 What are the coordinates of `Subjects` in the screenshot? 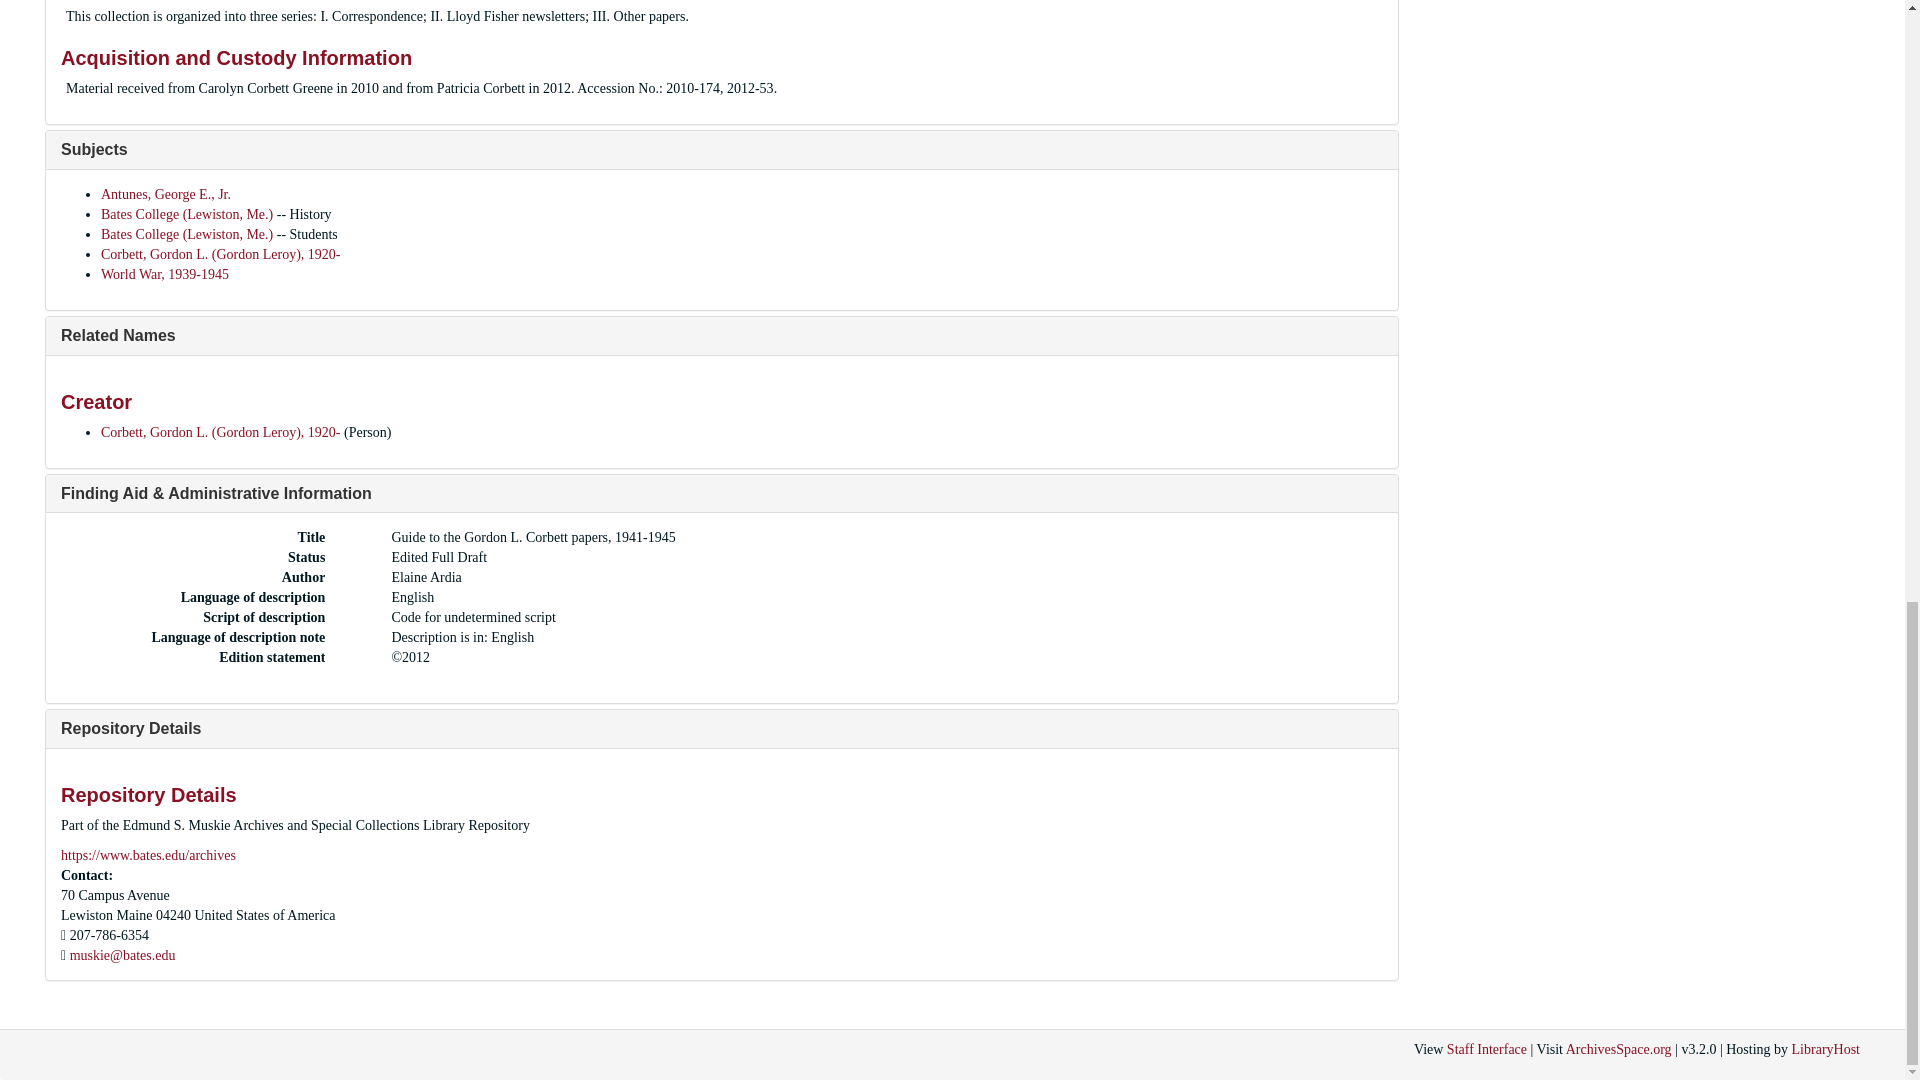 It's located at (94, 149).